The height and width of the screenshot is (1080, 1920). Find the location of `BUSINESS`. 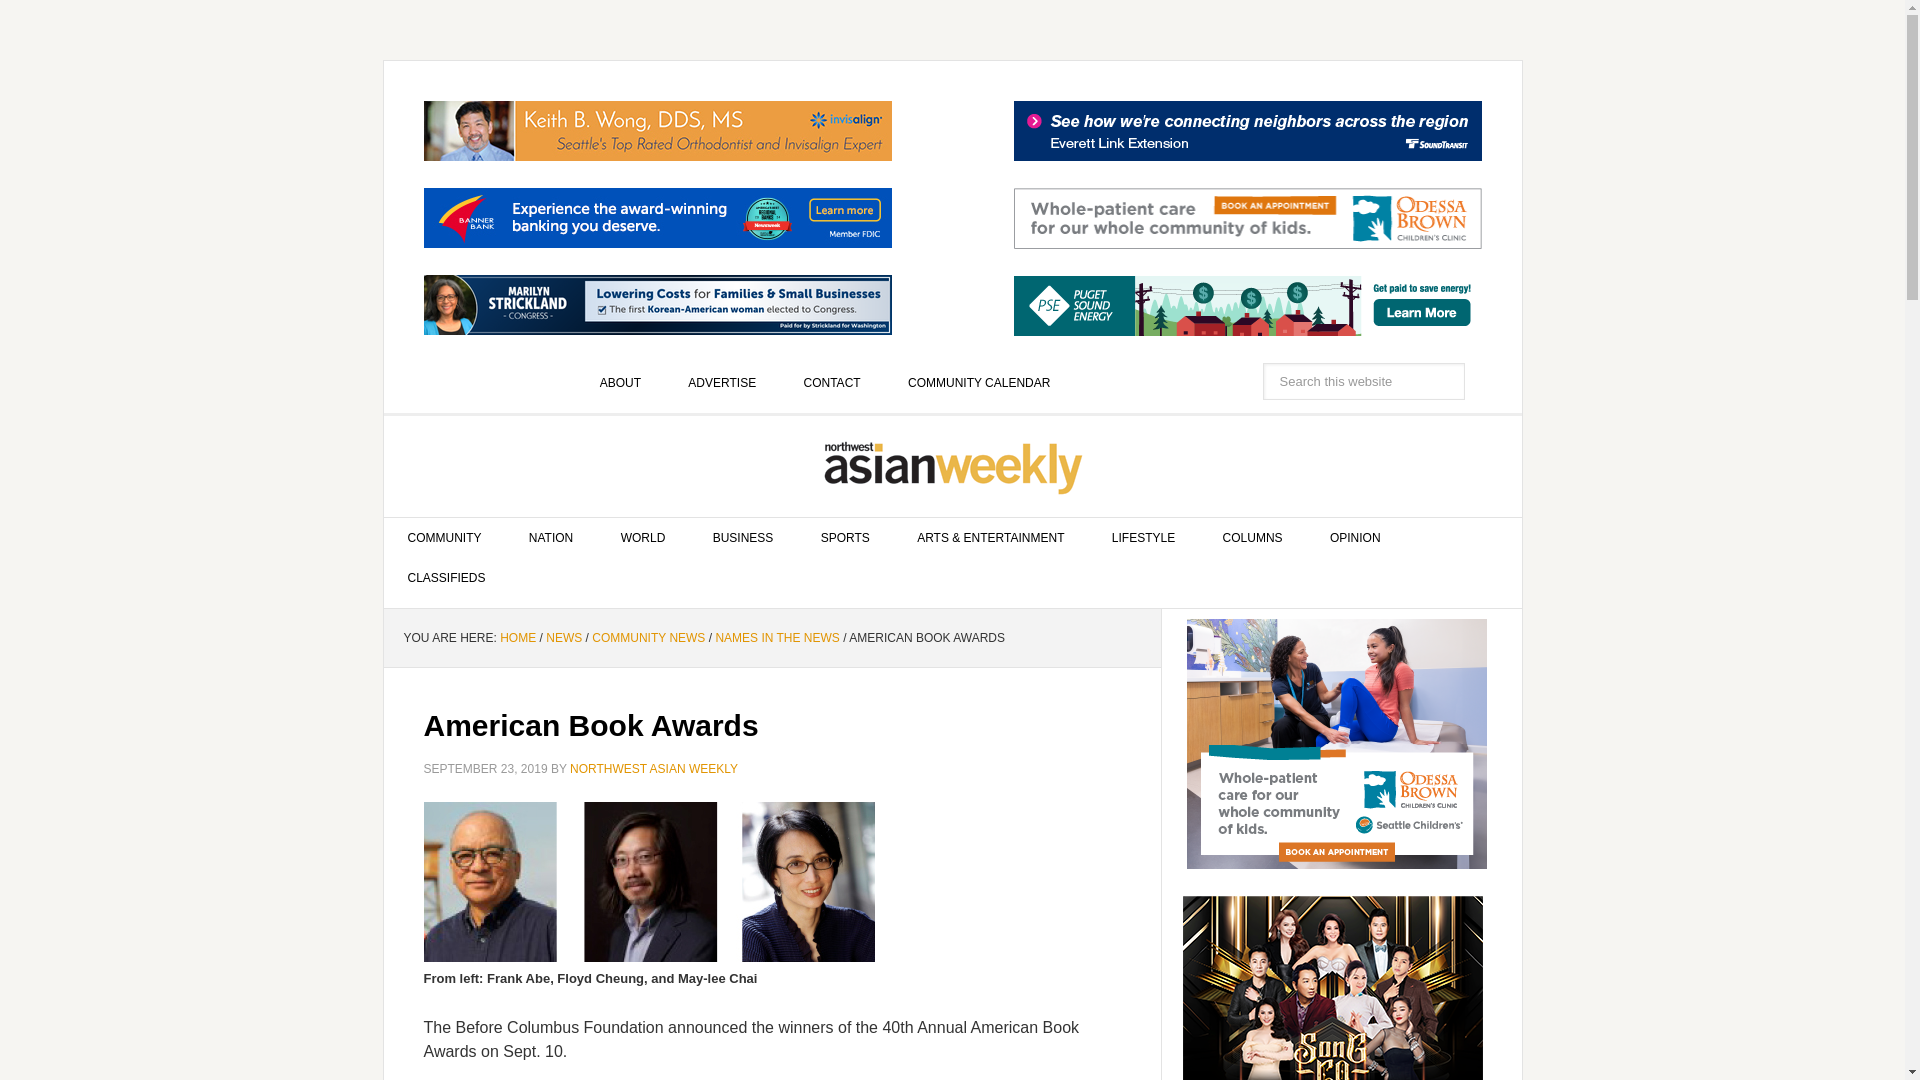

BUSINESS is located at coordinates (744, 538).